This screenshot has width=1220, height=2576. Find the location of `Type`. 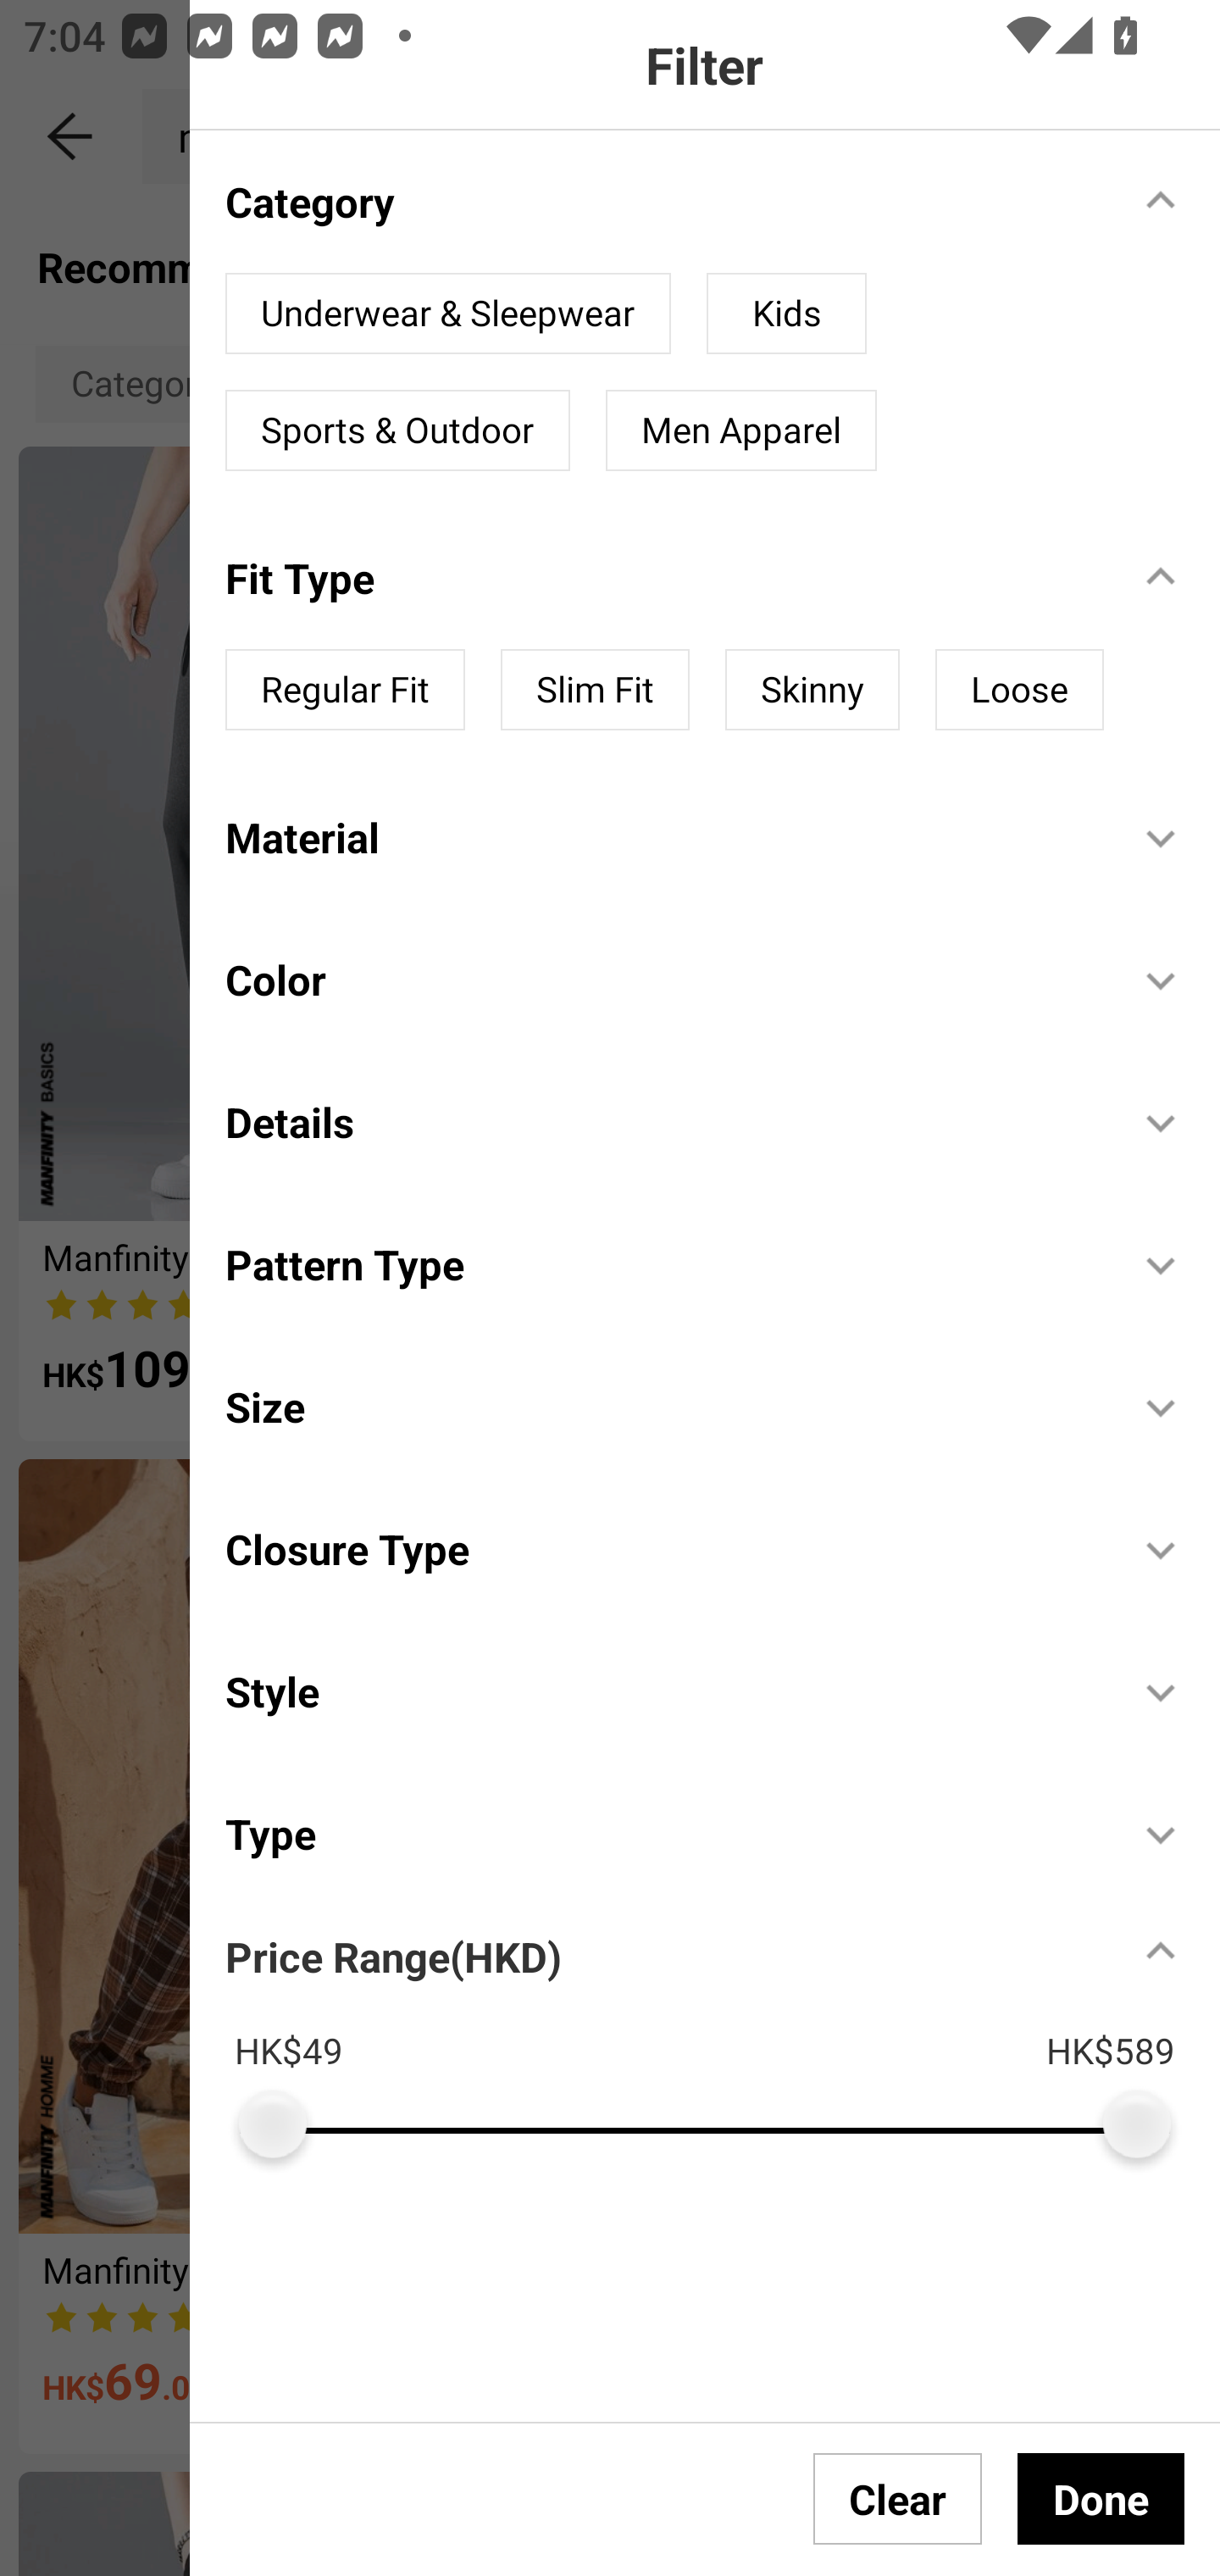

Type is located at coordinates (663, 1834).